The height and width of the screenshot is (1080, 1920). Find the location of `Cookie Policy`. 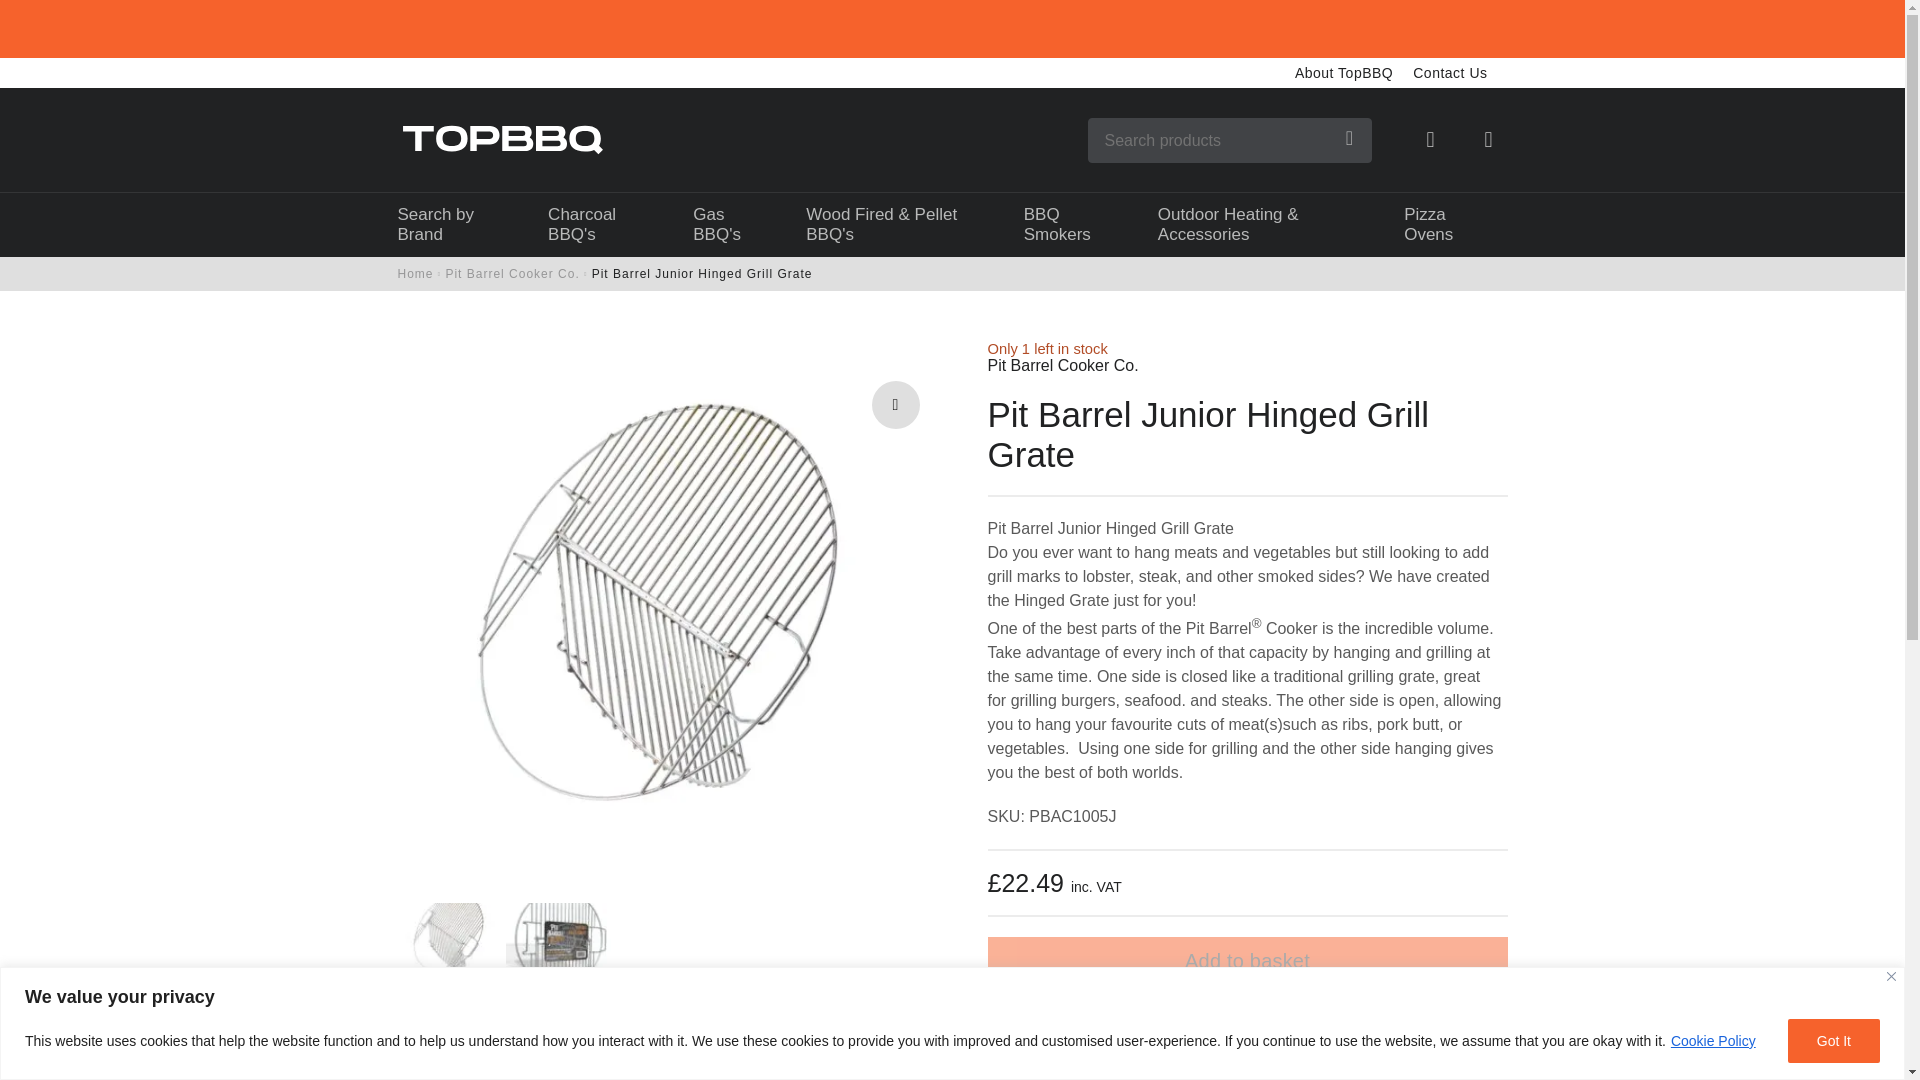

Cookie Policy is located at coordinates (1713, 1041).